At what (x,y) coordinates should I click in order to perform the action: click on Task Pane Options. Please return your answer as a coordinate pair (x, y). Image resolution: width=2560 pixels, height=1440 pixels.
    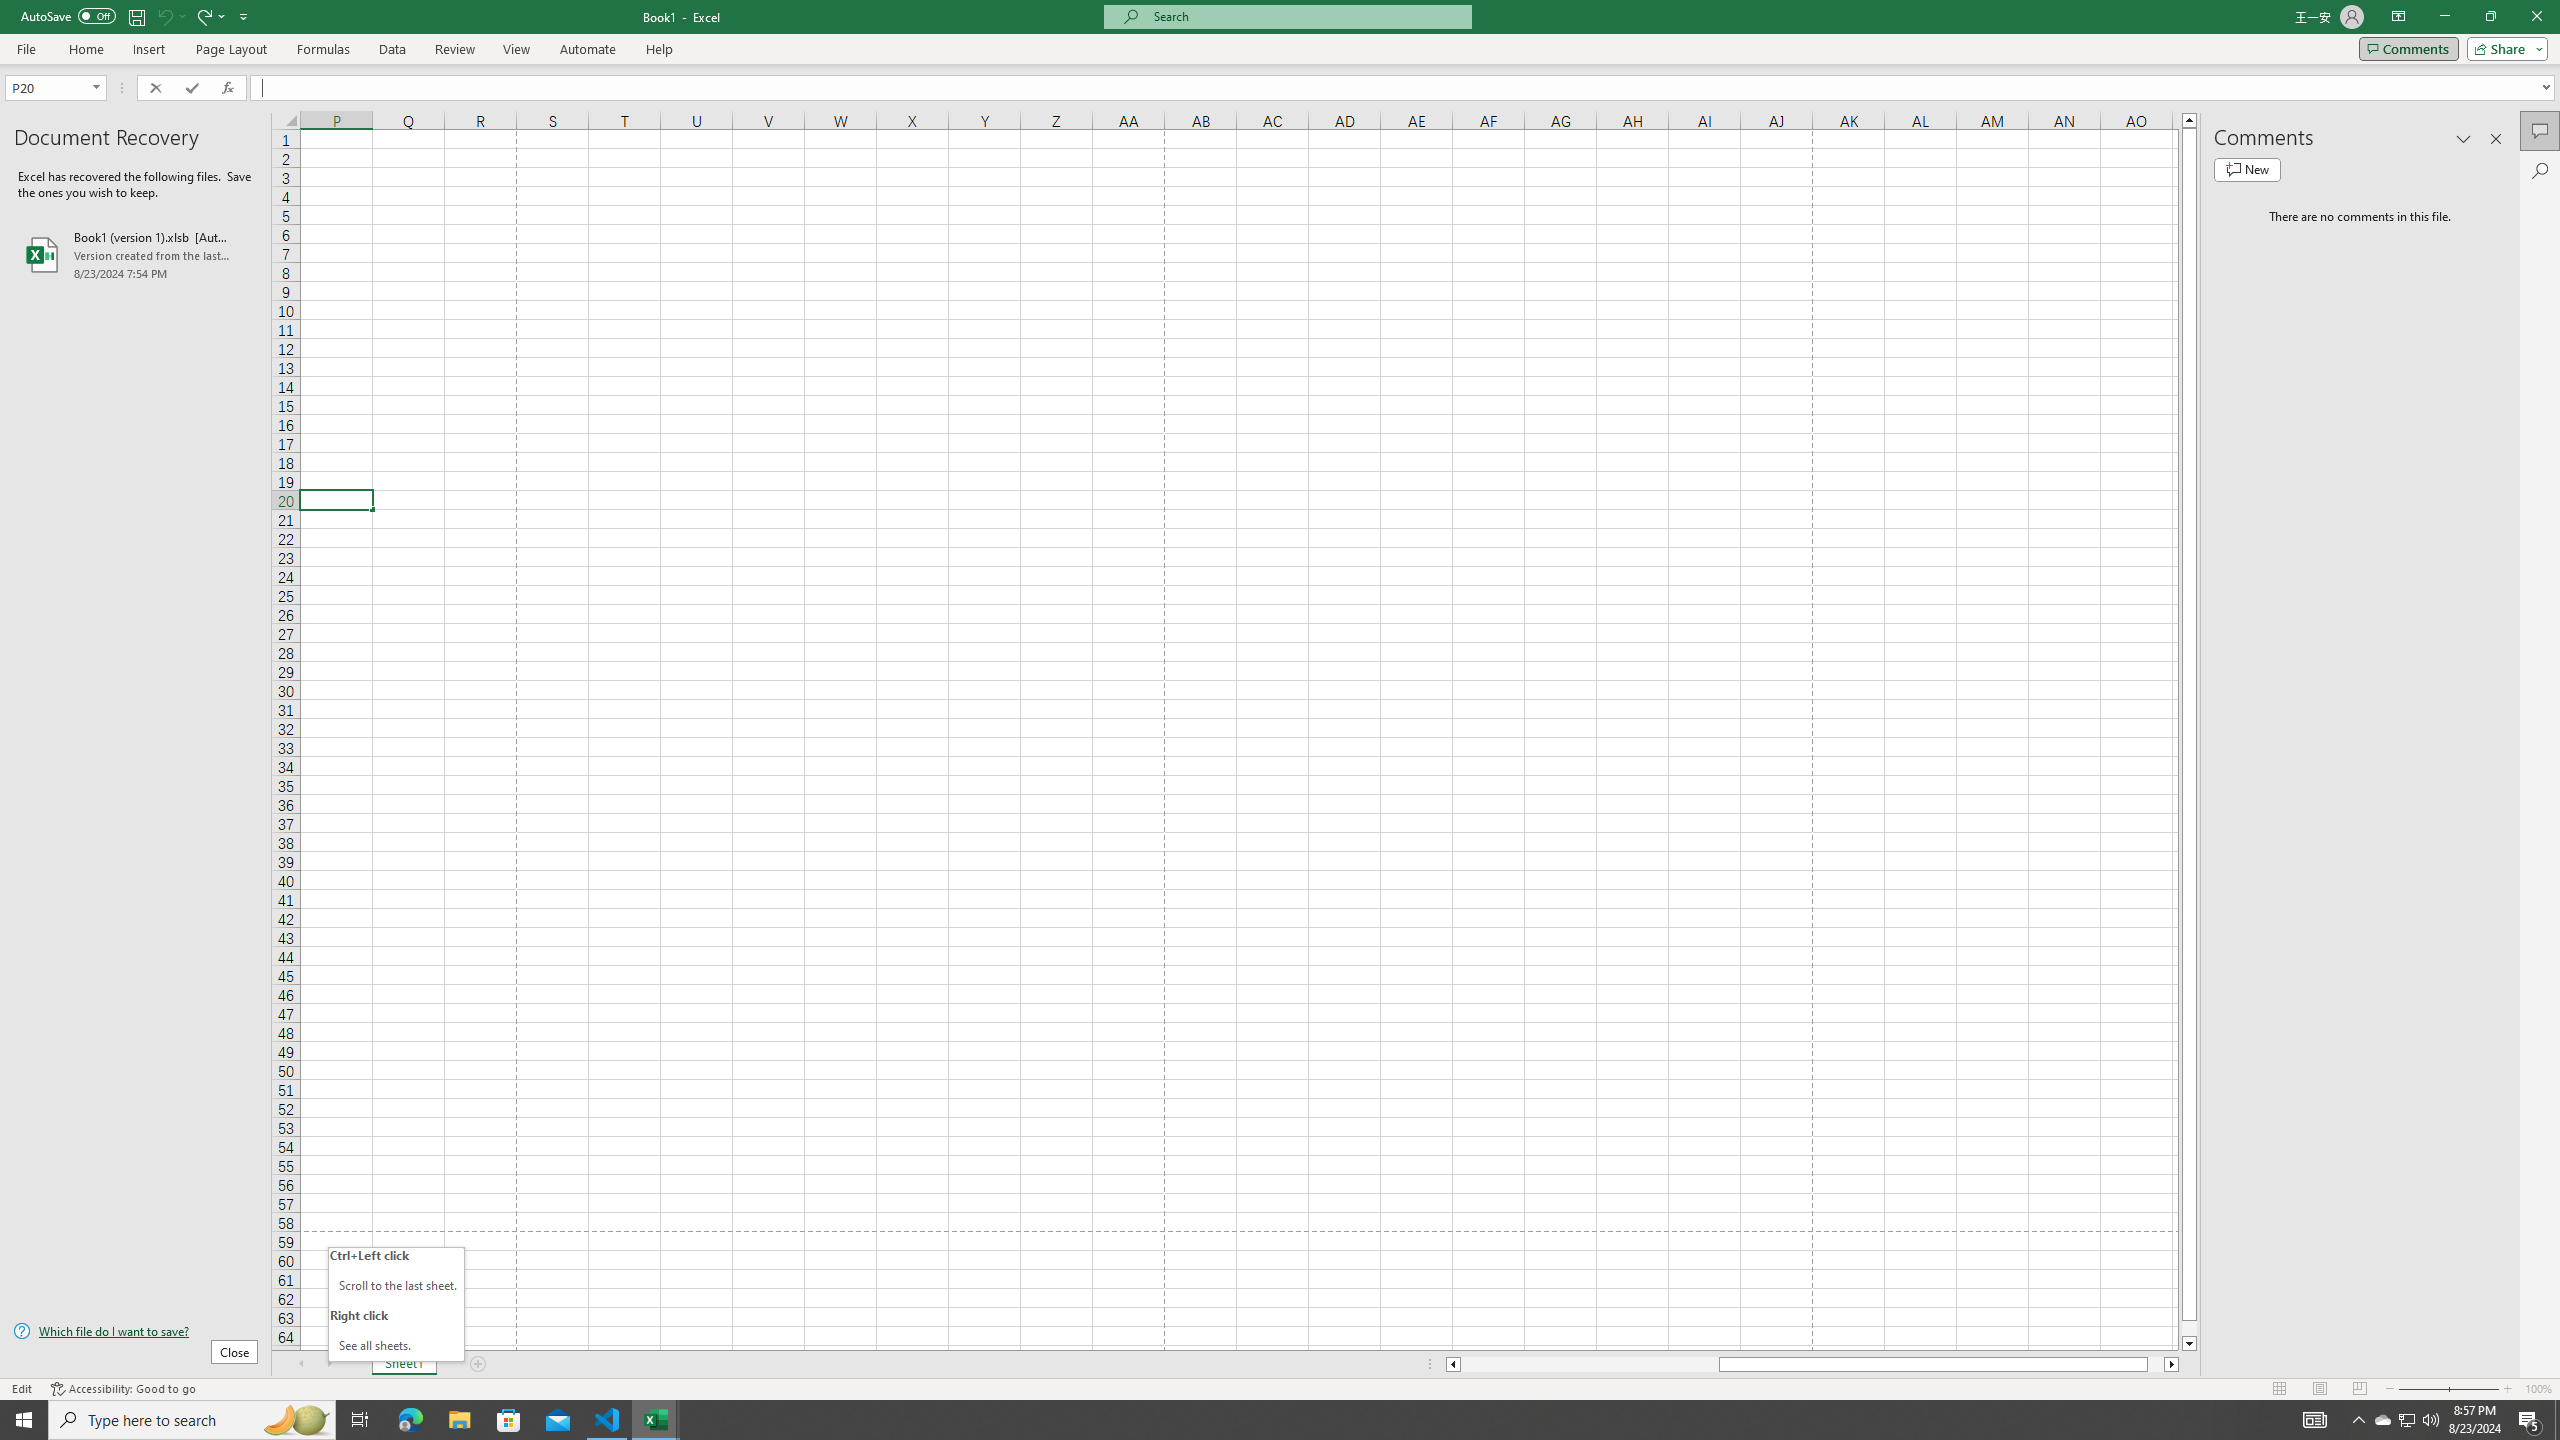
    Looking at the image, I should click on (2464, 138).